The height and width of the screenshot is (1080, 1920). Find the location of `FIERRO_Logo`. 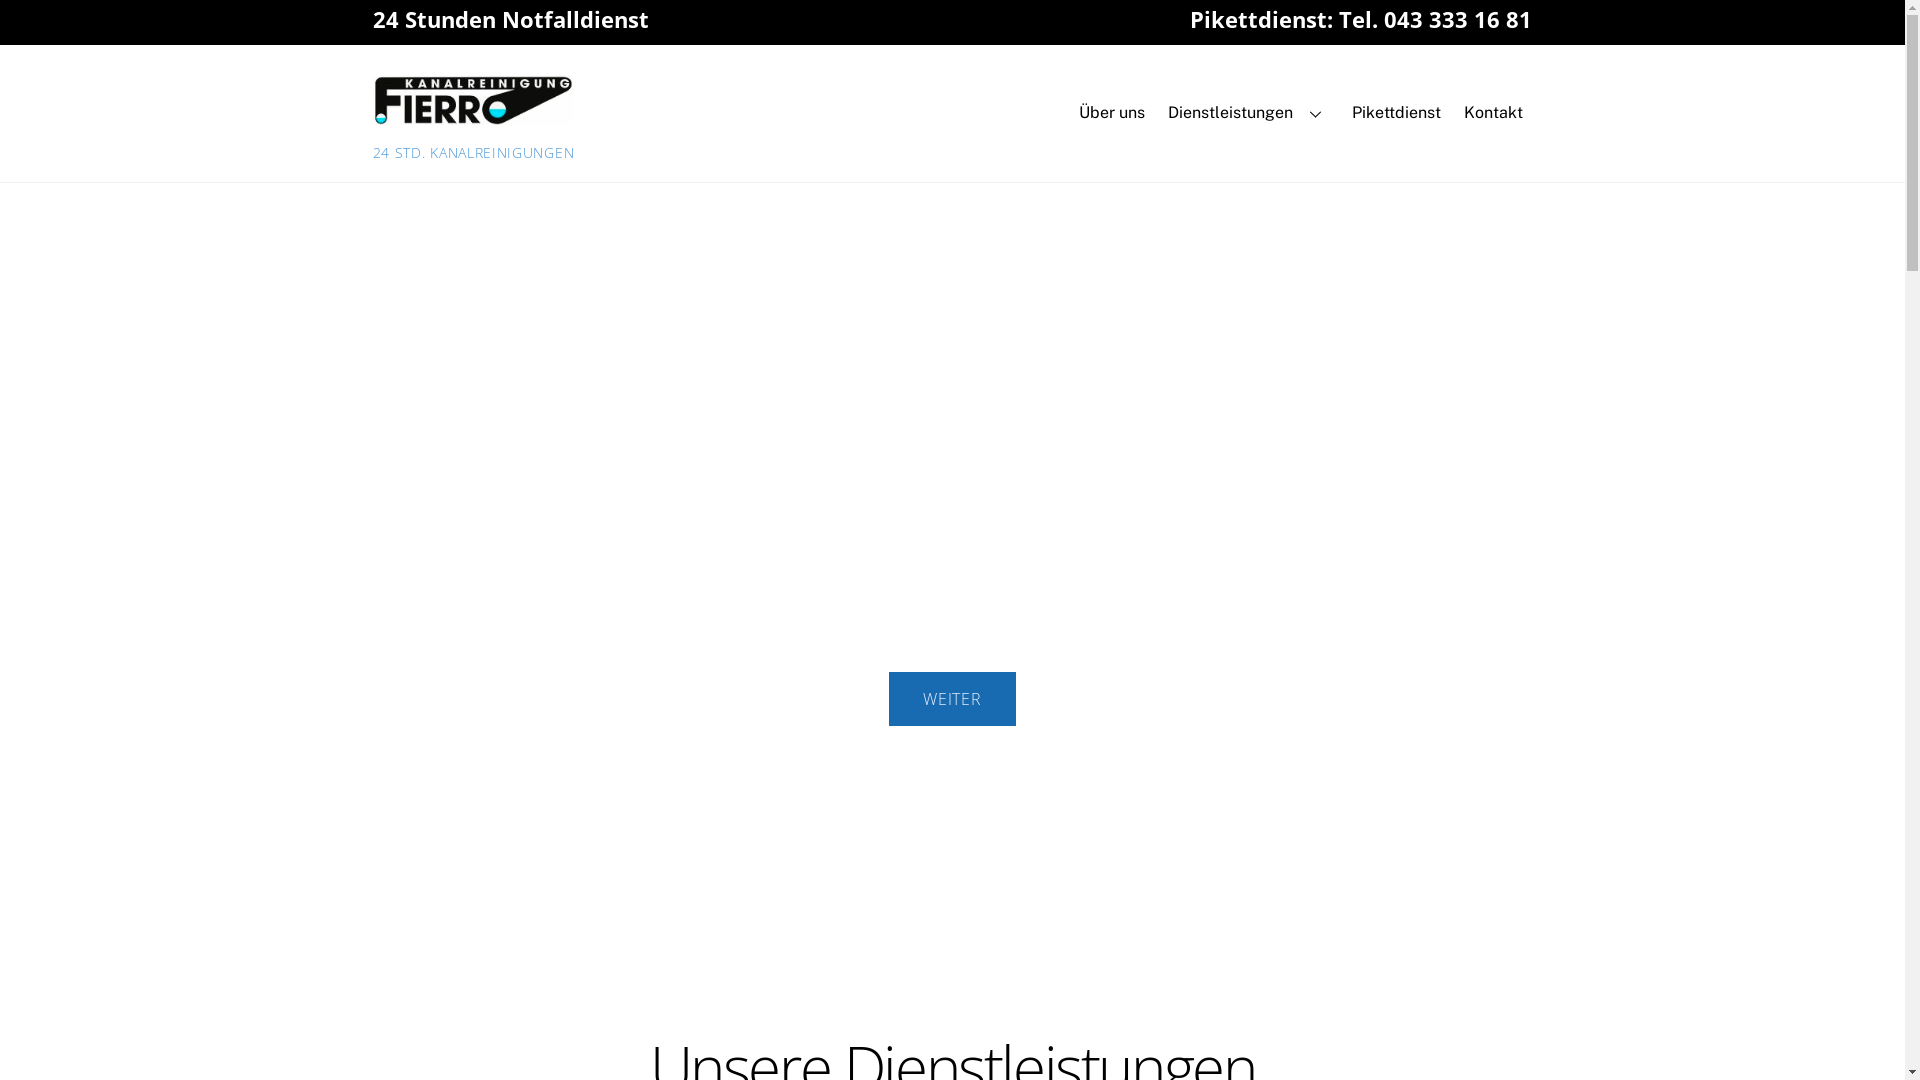

FIERRO_Logo is located at coordinates (472, 100).